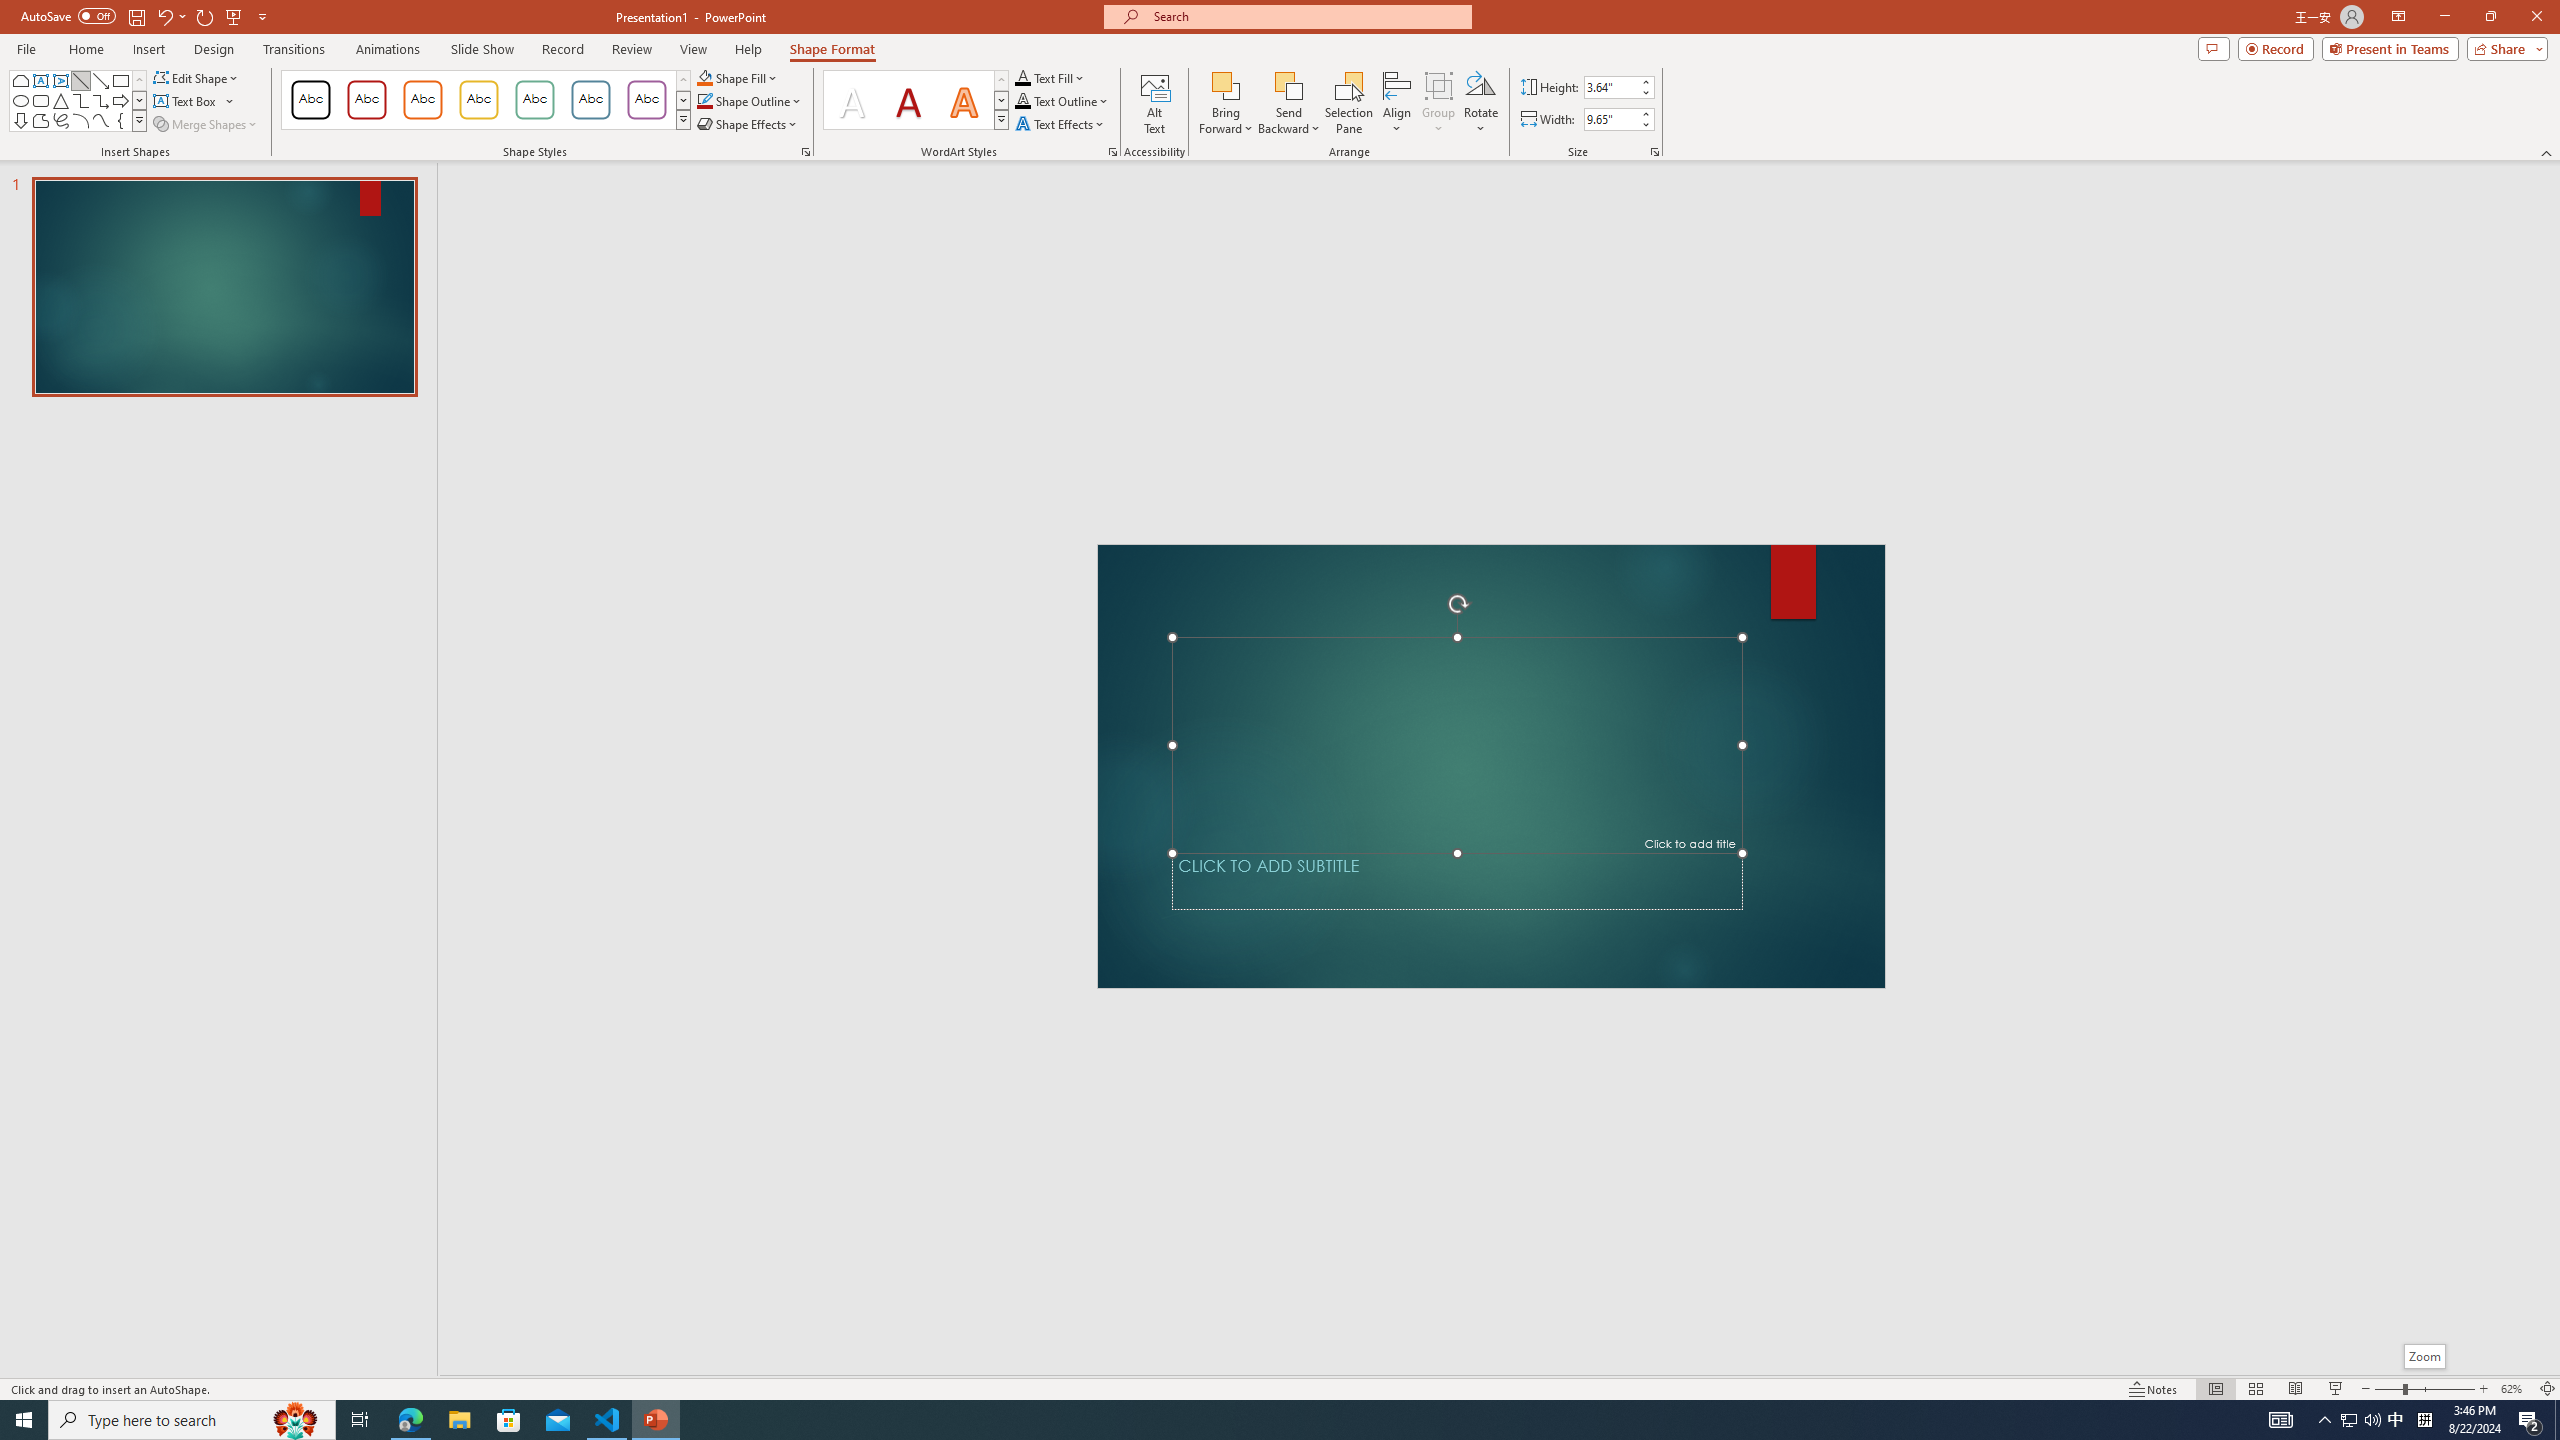 The width and height of the screenshot is (2560, 1440). Describe the element at coordinates (1458, 881) in the screenshot. I see `Subtitle TextBox` at that location.